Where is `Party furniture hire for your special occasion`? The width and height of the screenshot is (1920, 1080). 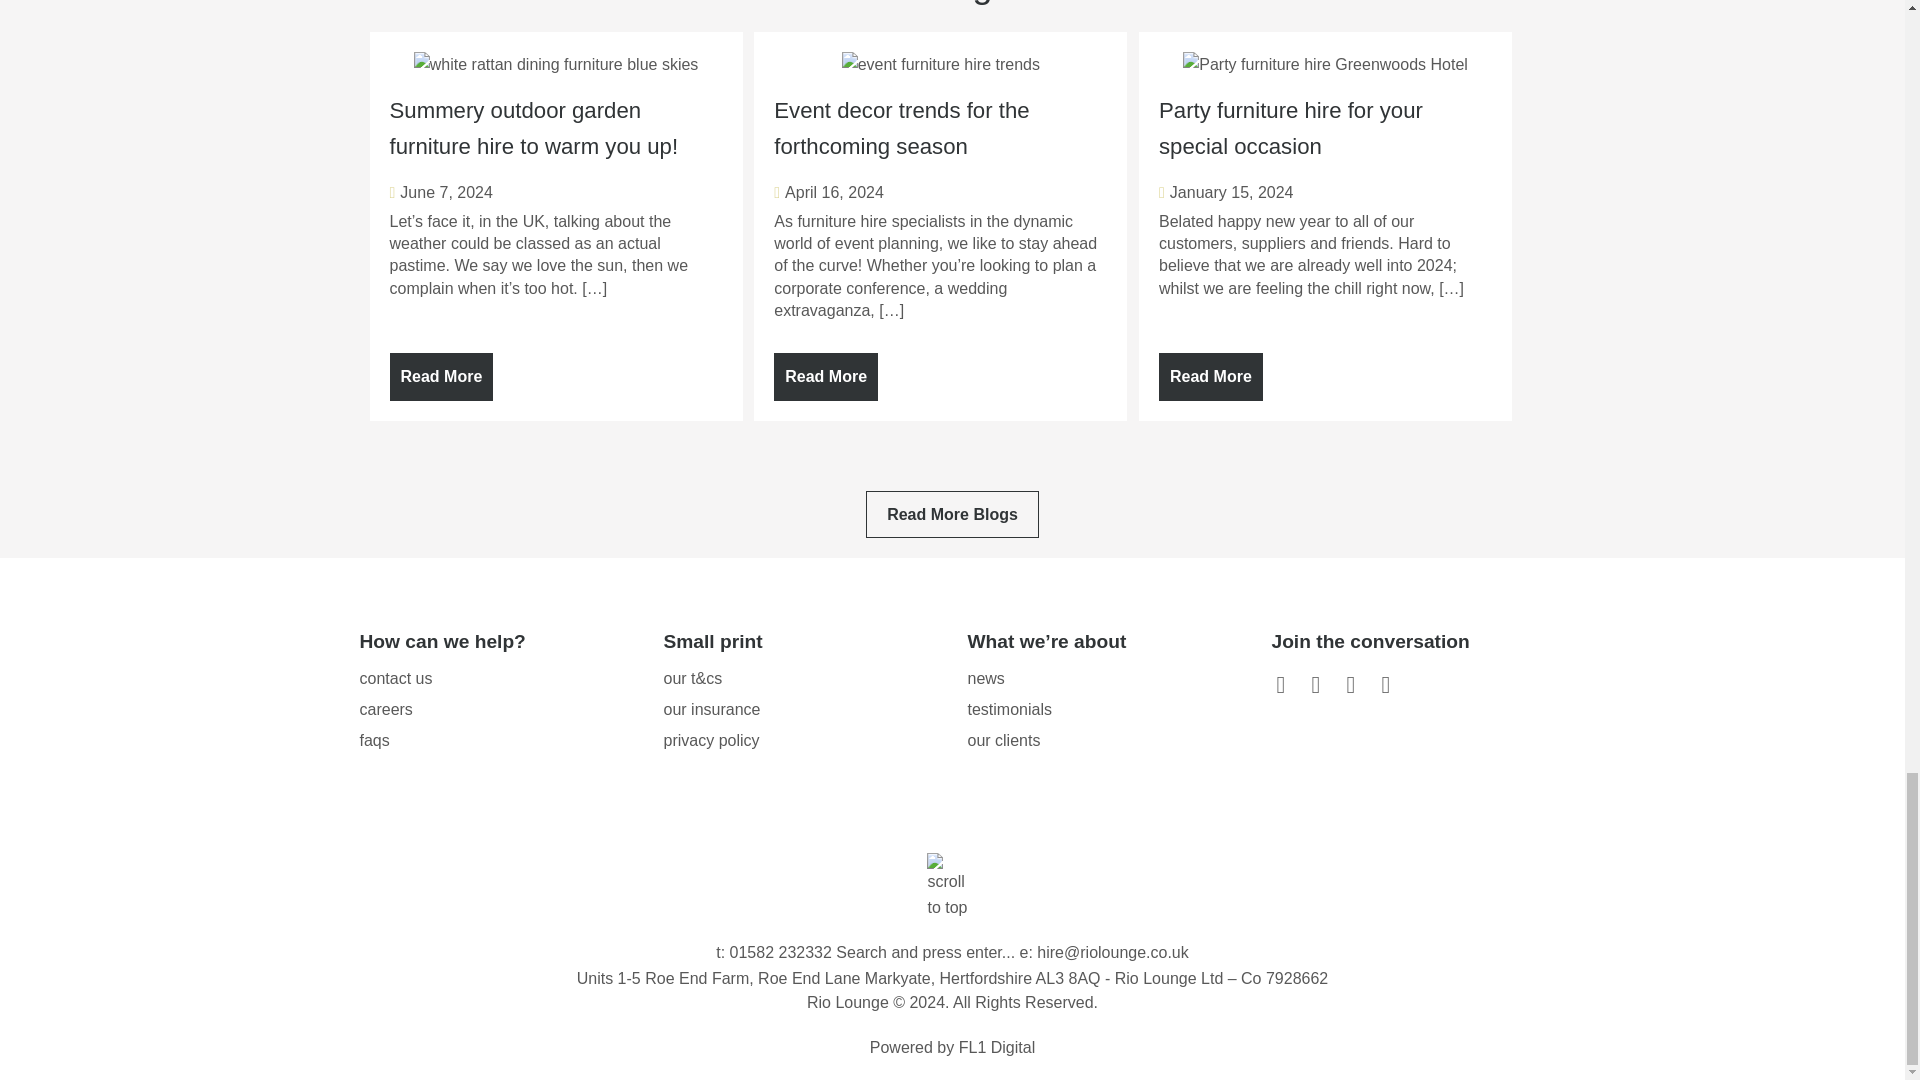 Party furniture hire for your special occasion is located at coordinates (1325, 116).